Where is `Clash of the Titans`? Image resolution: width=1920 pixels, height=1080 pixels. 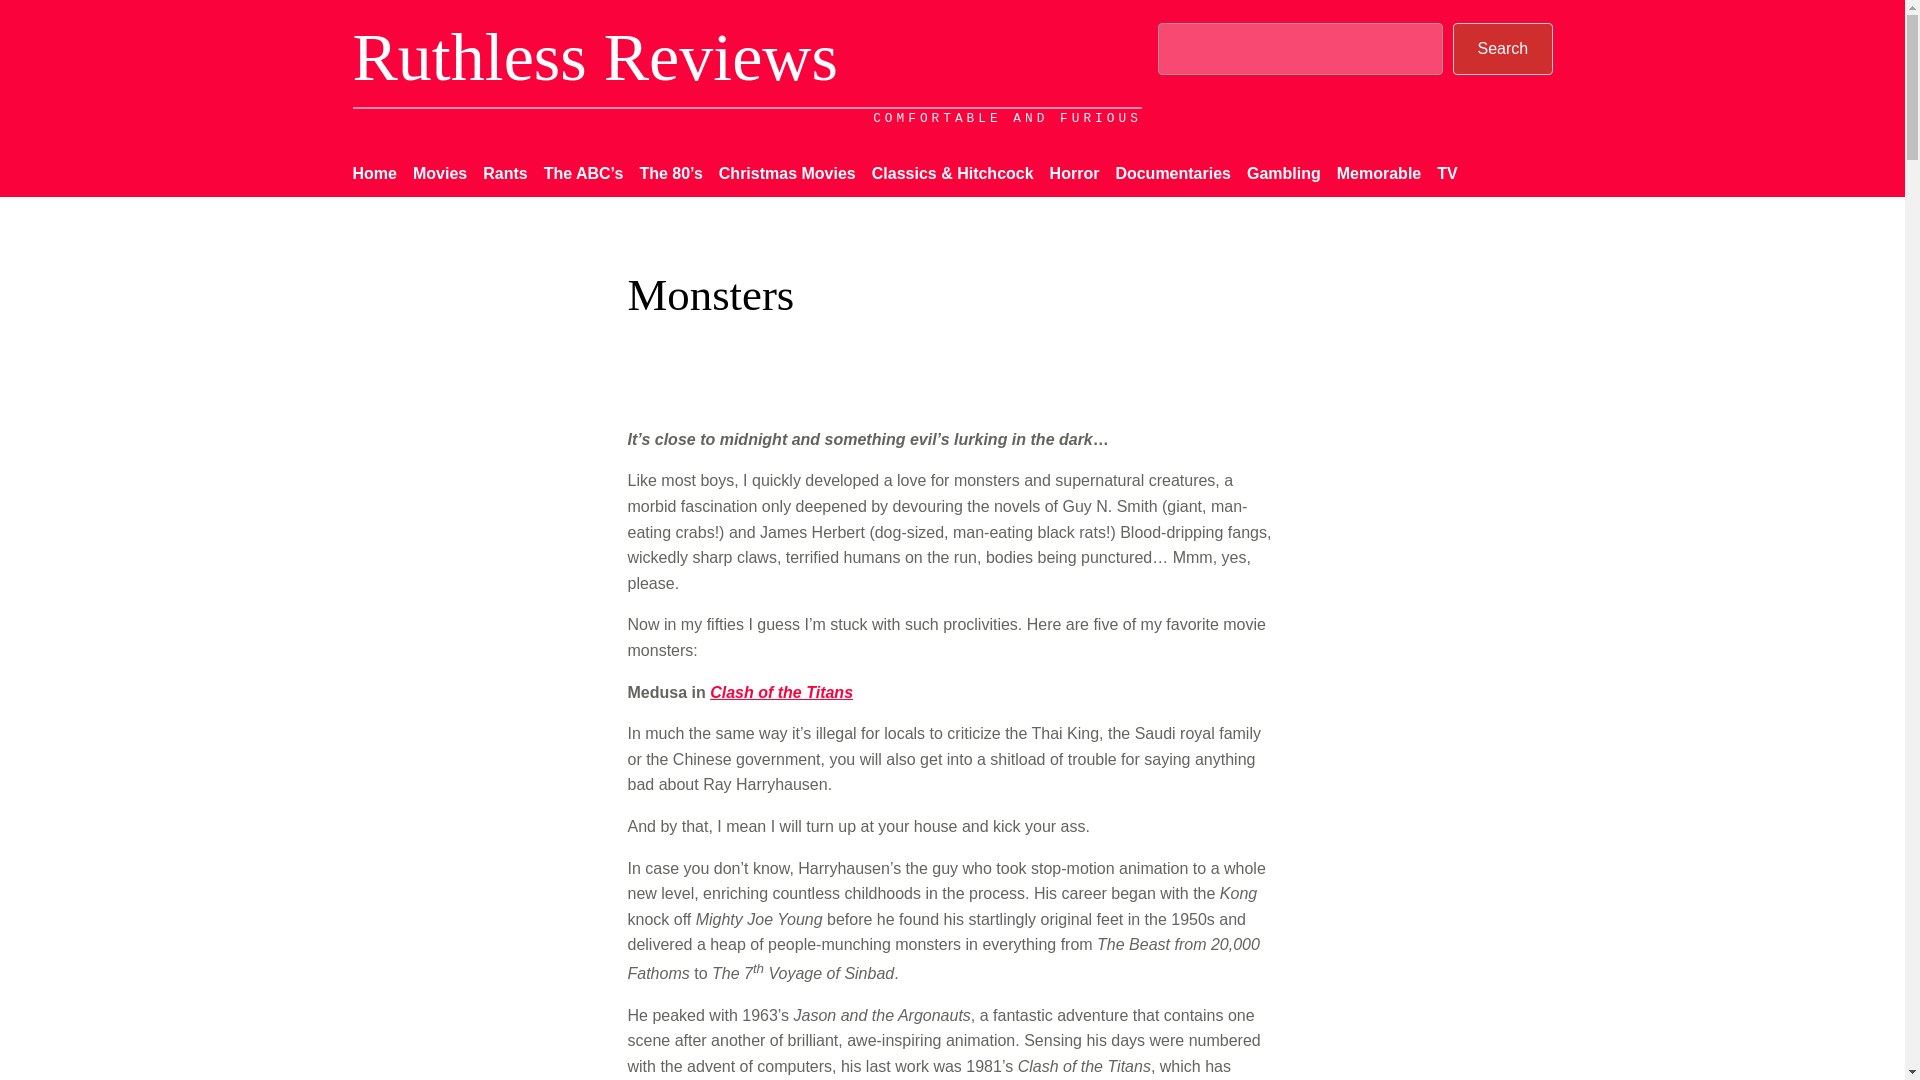 Clash of the Titans is located at coordinates (781, 692).